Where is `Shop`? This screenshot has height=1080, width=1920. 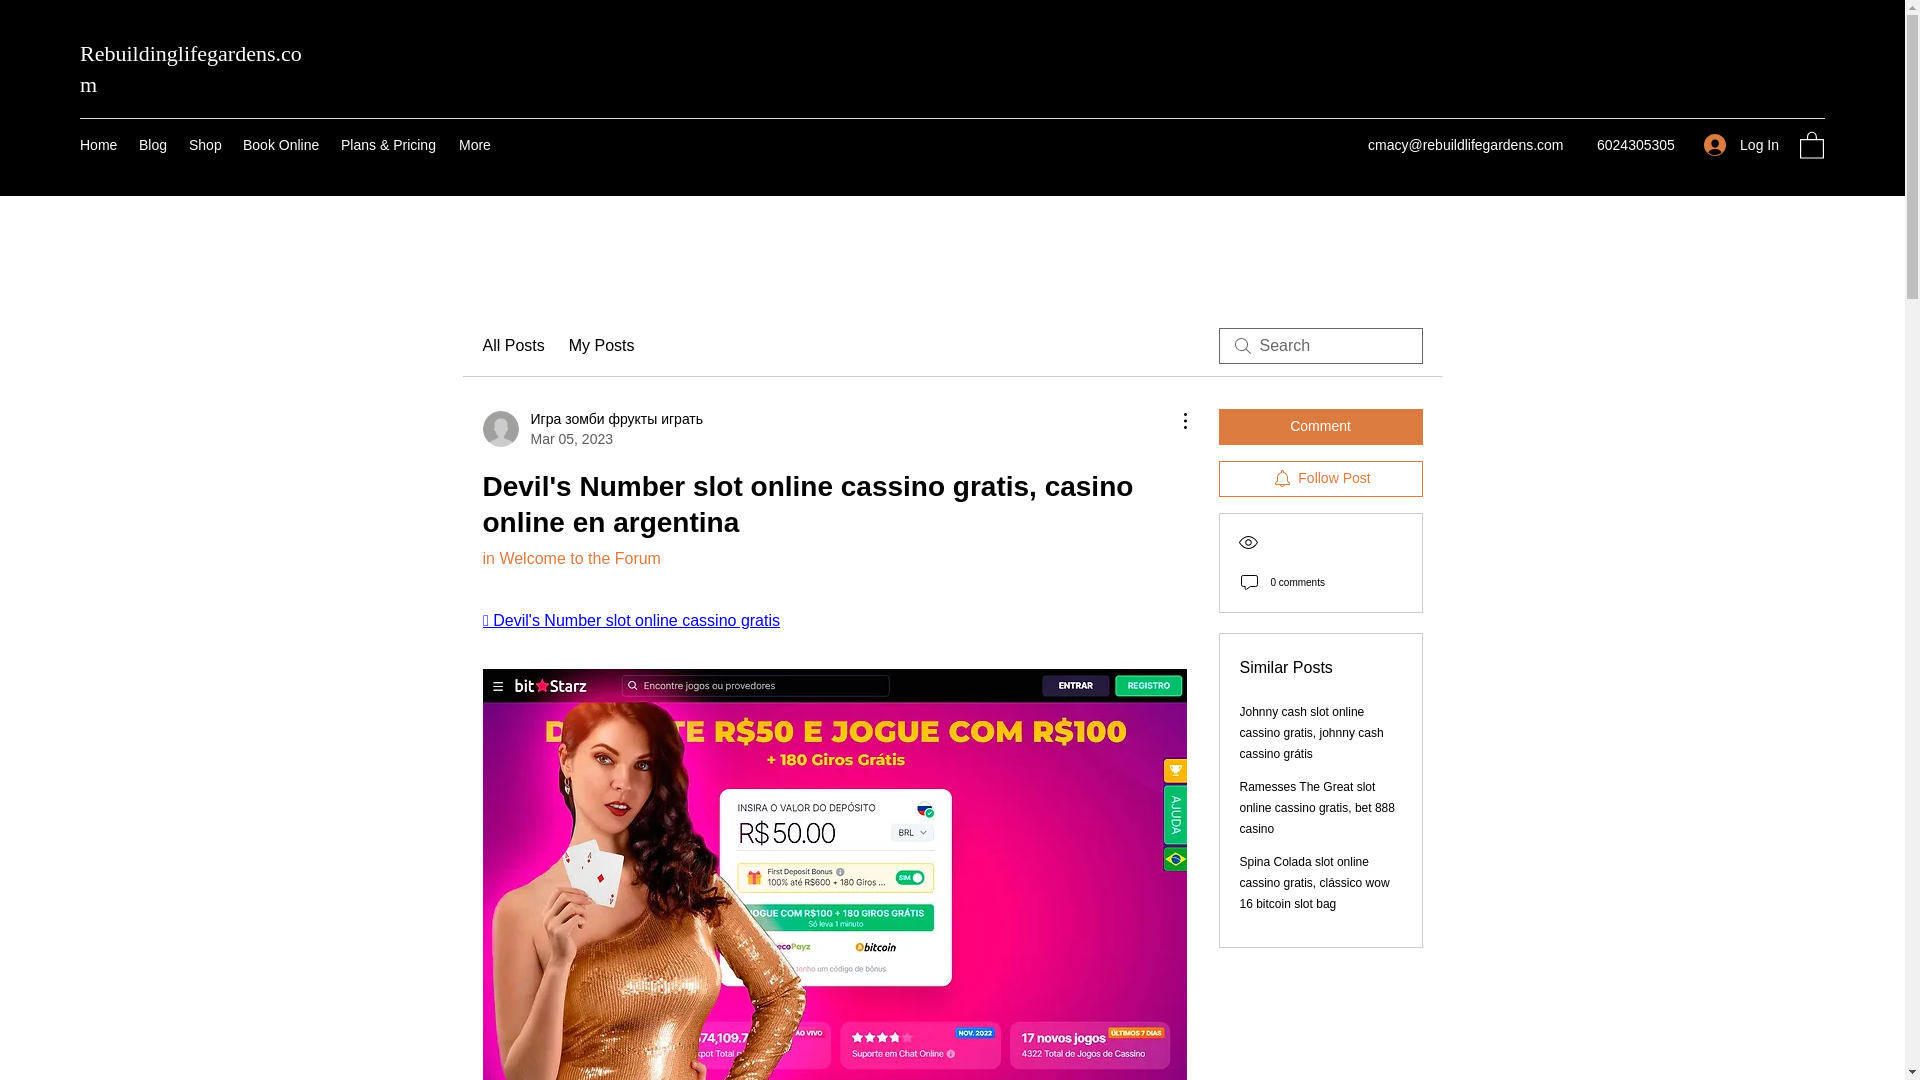
Shop is located at coordinates (205, 144).